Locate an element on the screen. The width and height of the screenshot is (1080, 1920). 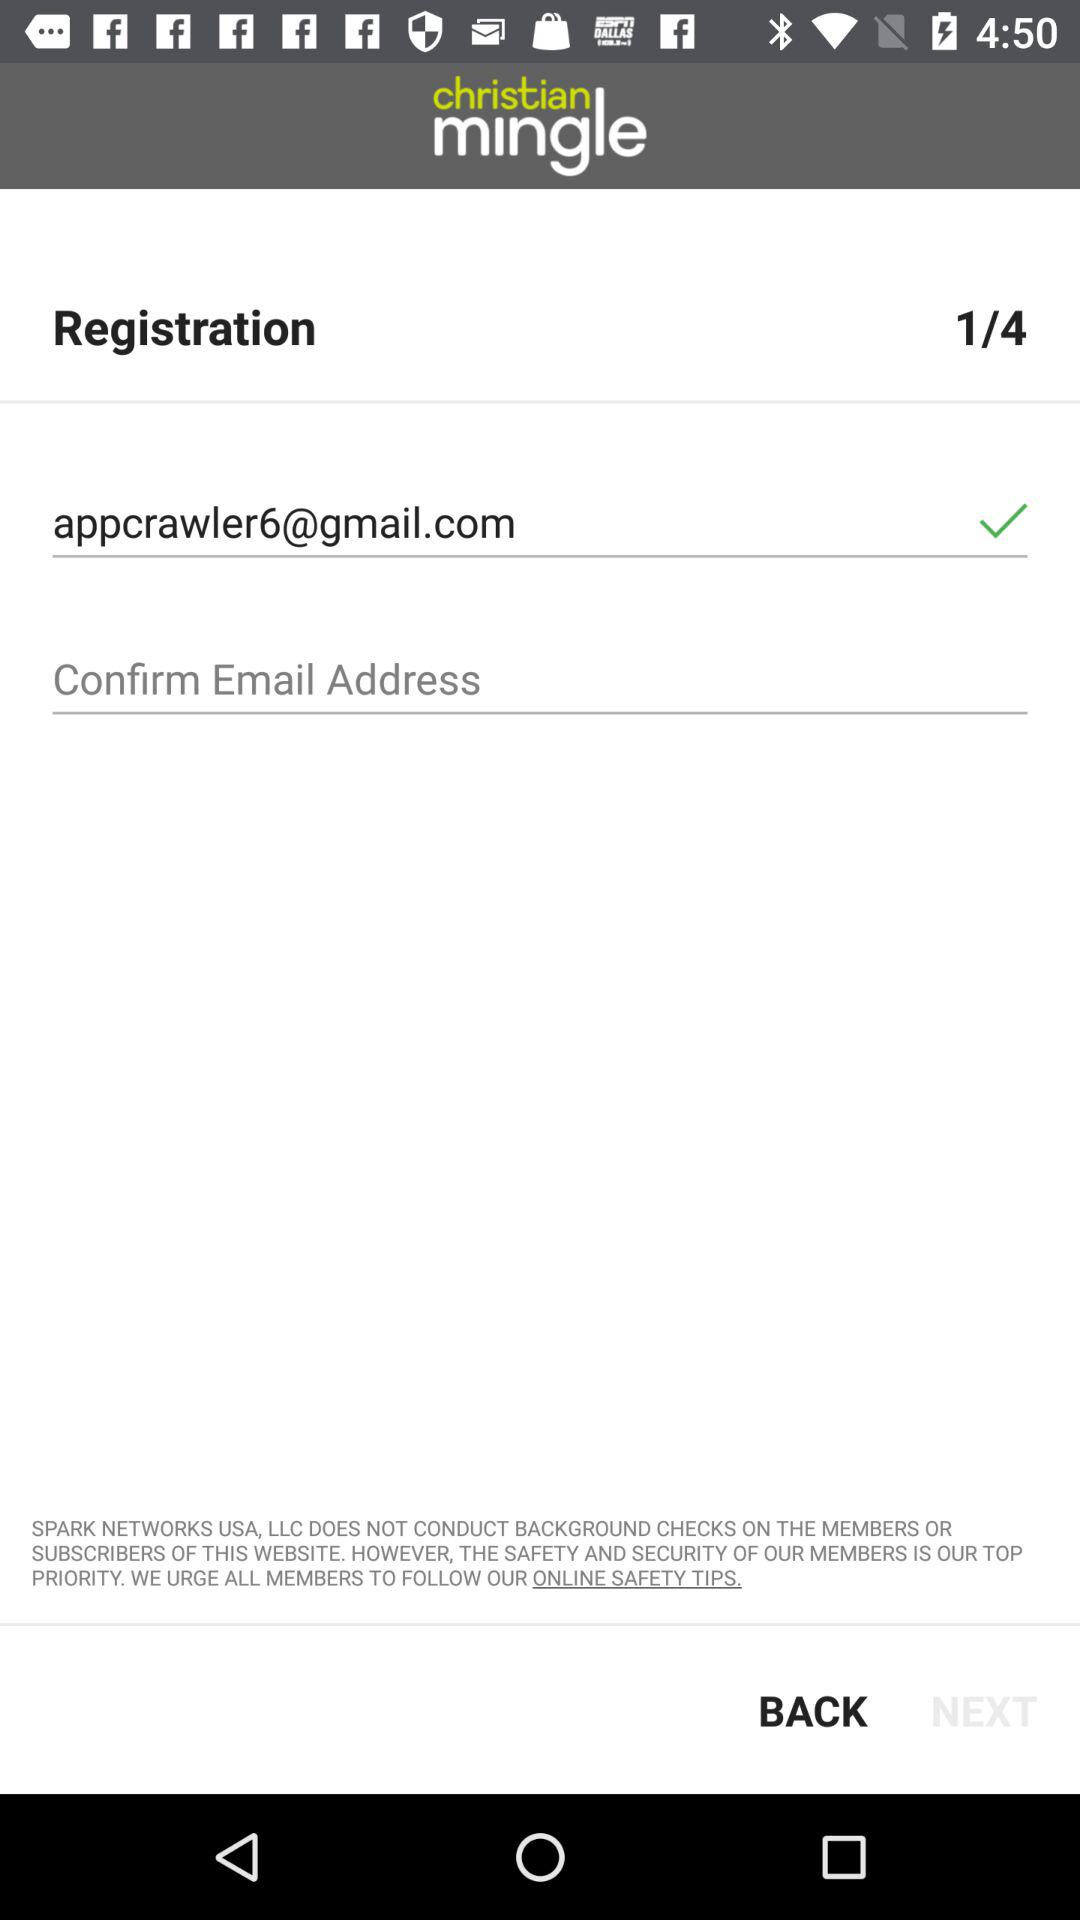
confrim email address text box is located at coordinates (540, 679).